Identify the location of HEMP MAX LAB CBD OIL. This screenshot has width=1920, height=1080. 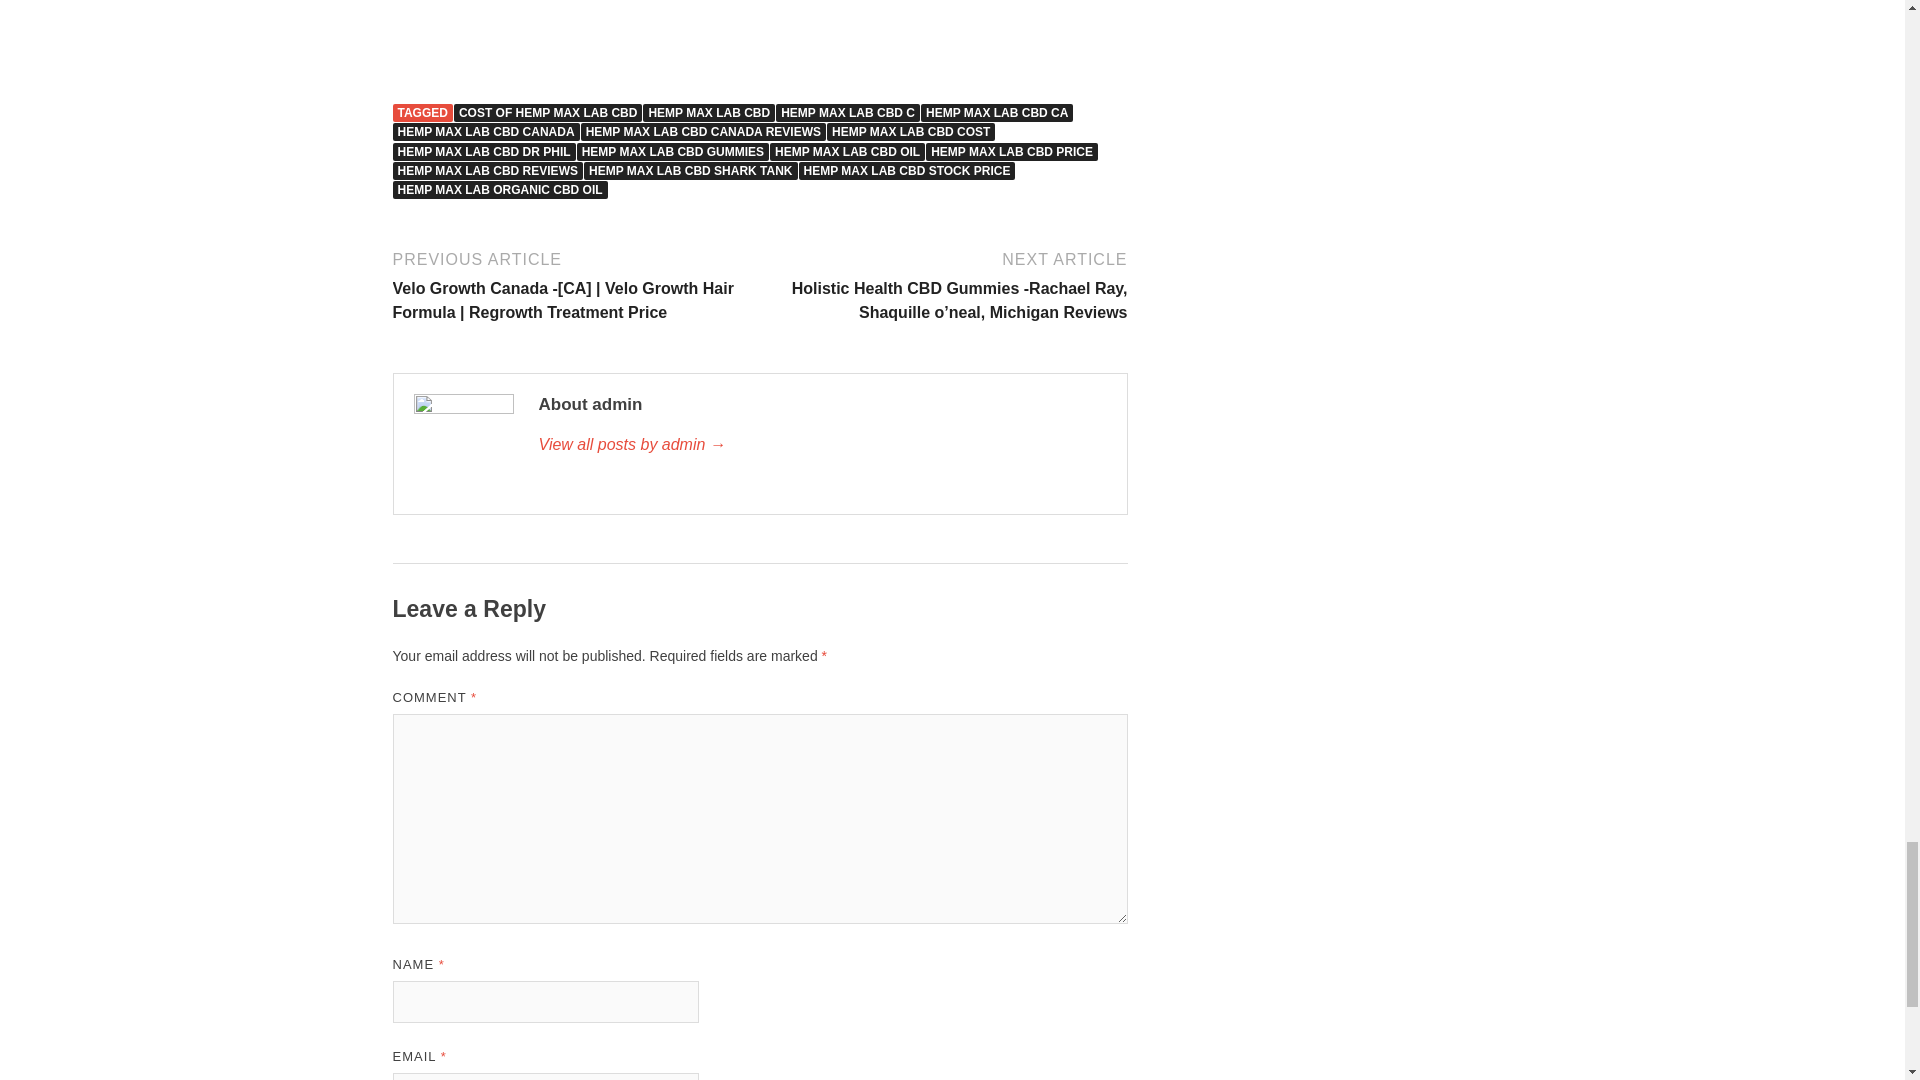
(847, 150).